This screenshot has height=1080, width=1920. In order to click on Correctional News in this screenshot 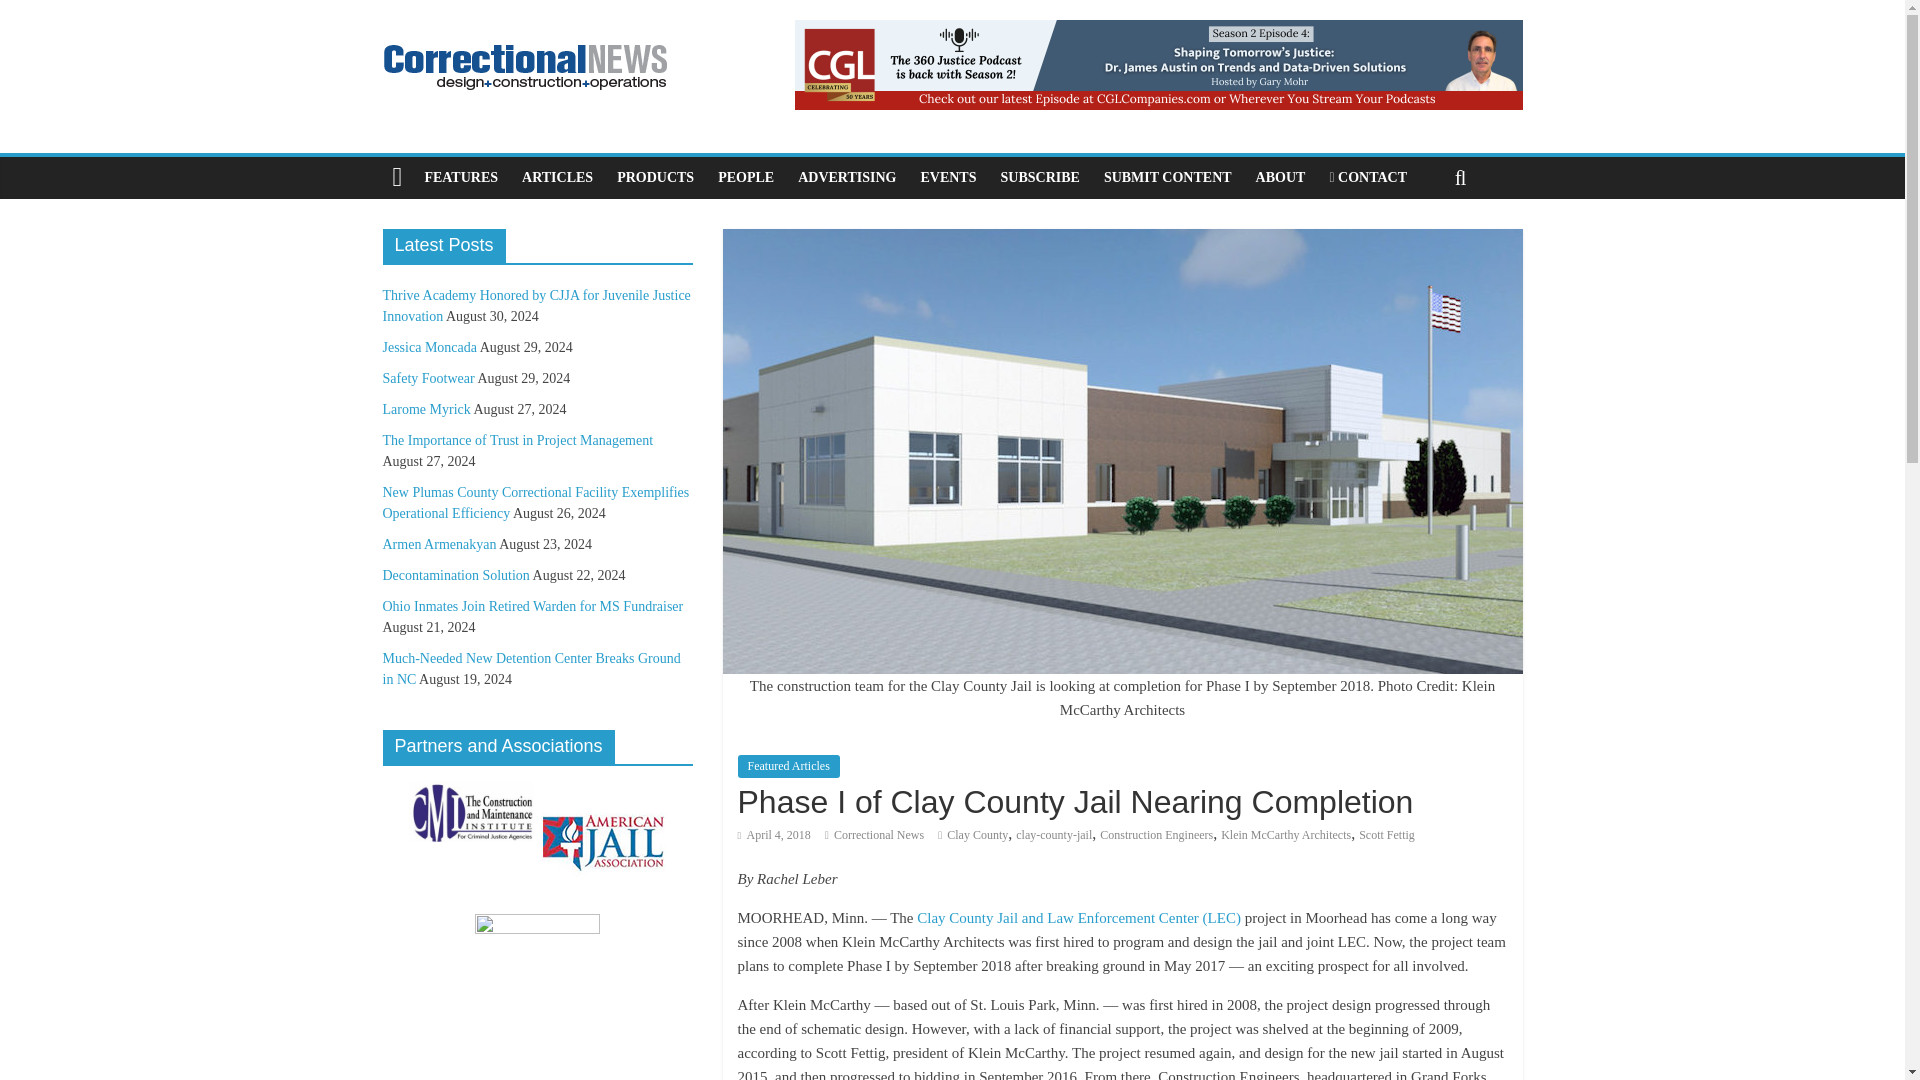, I will do `click(878, 835)`.